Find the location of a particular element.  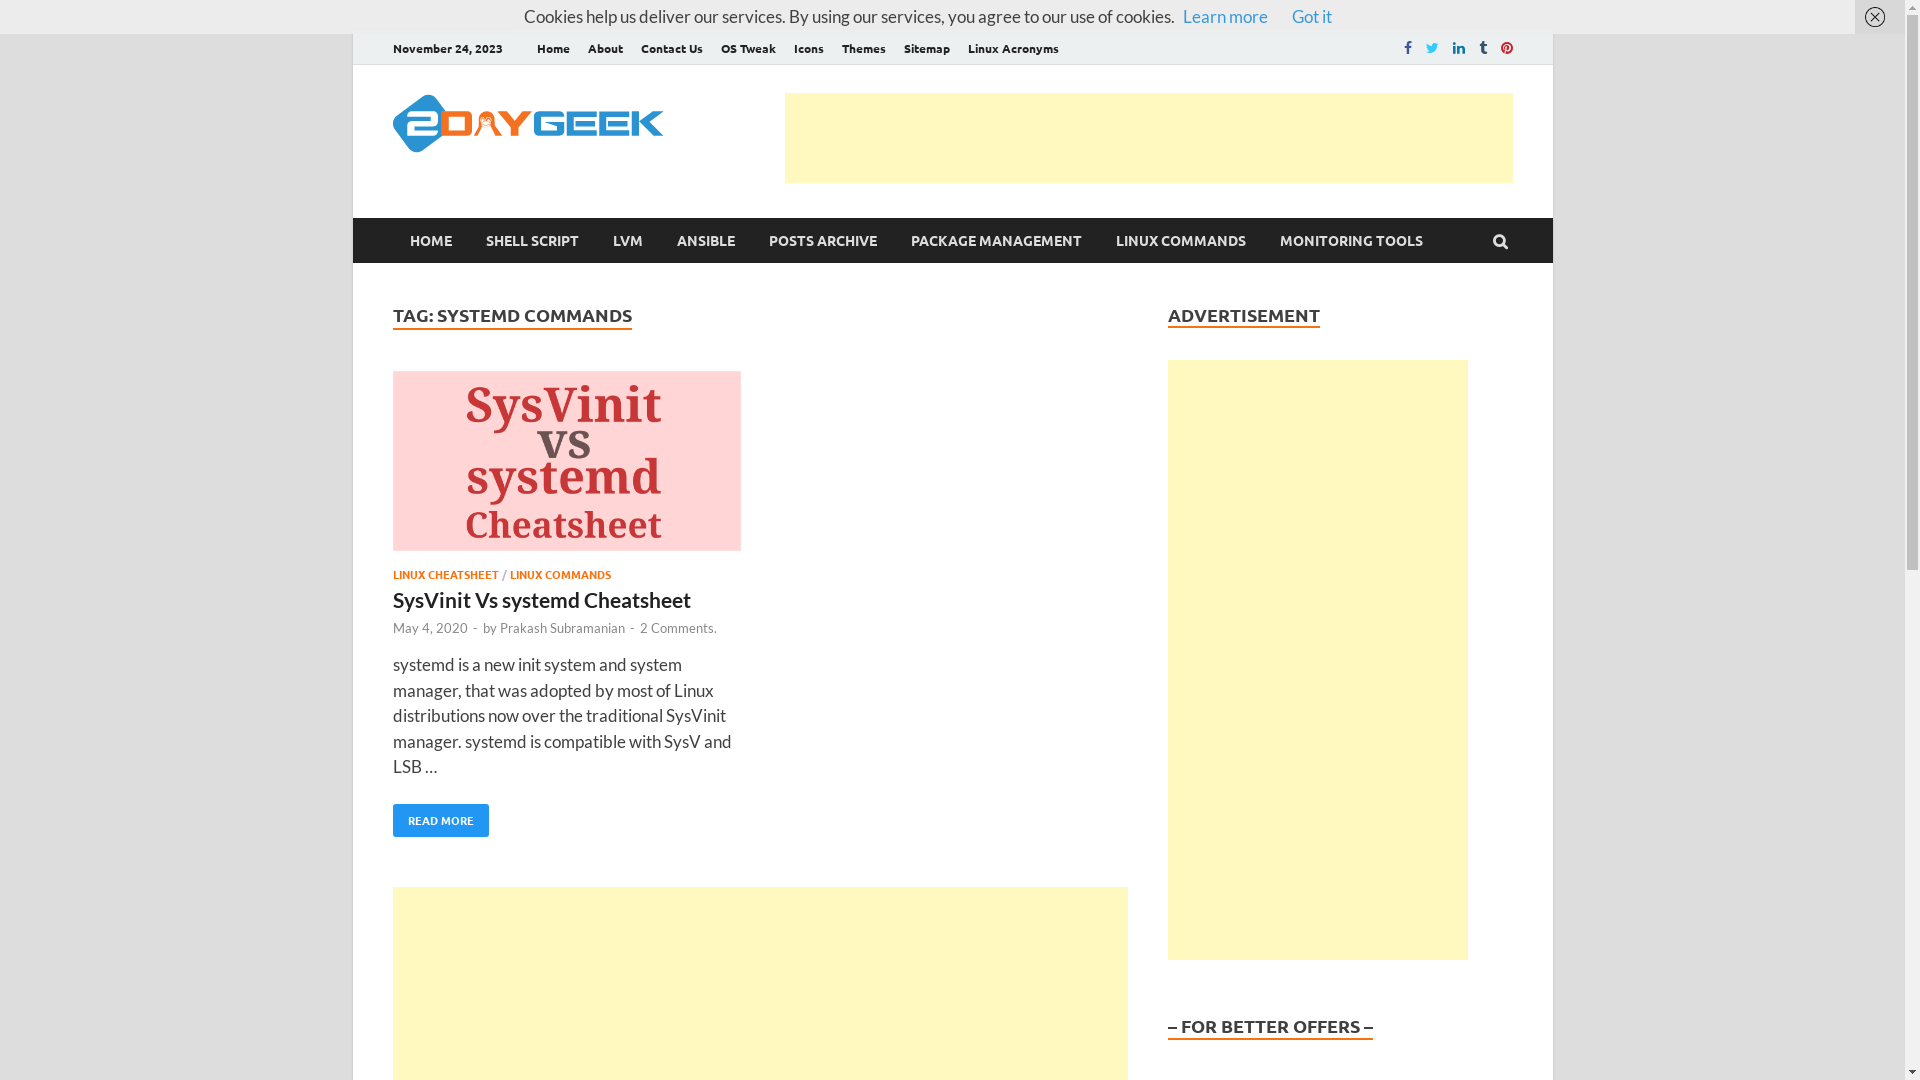

2DayGeek is located at coordinates (782, 134).